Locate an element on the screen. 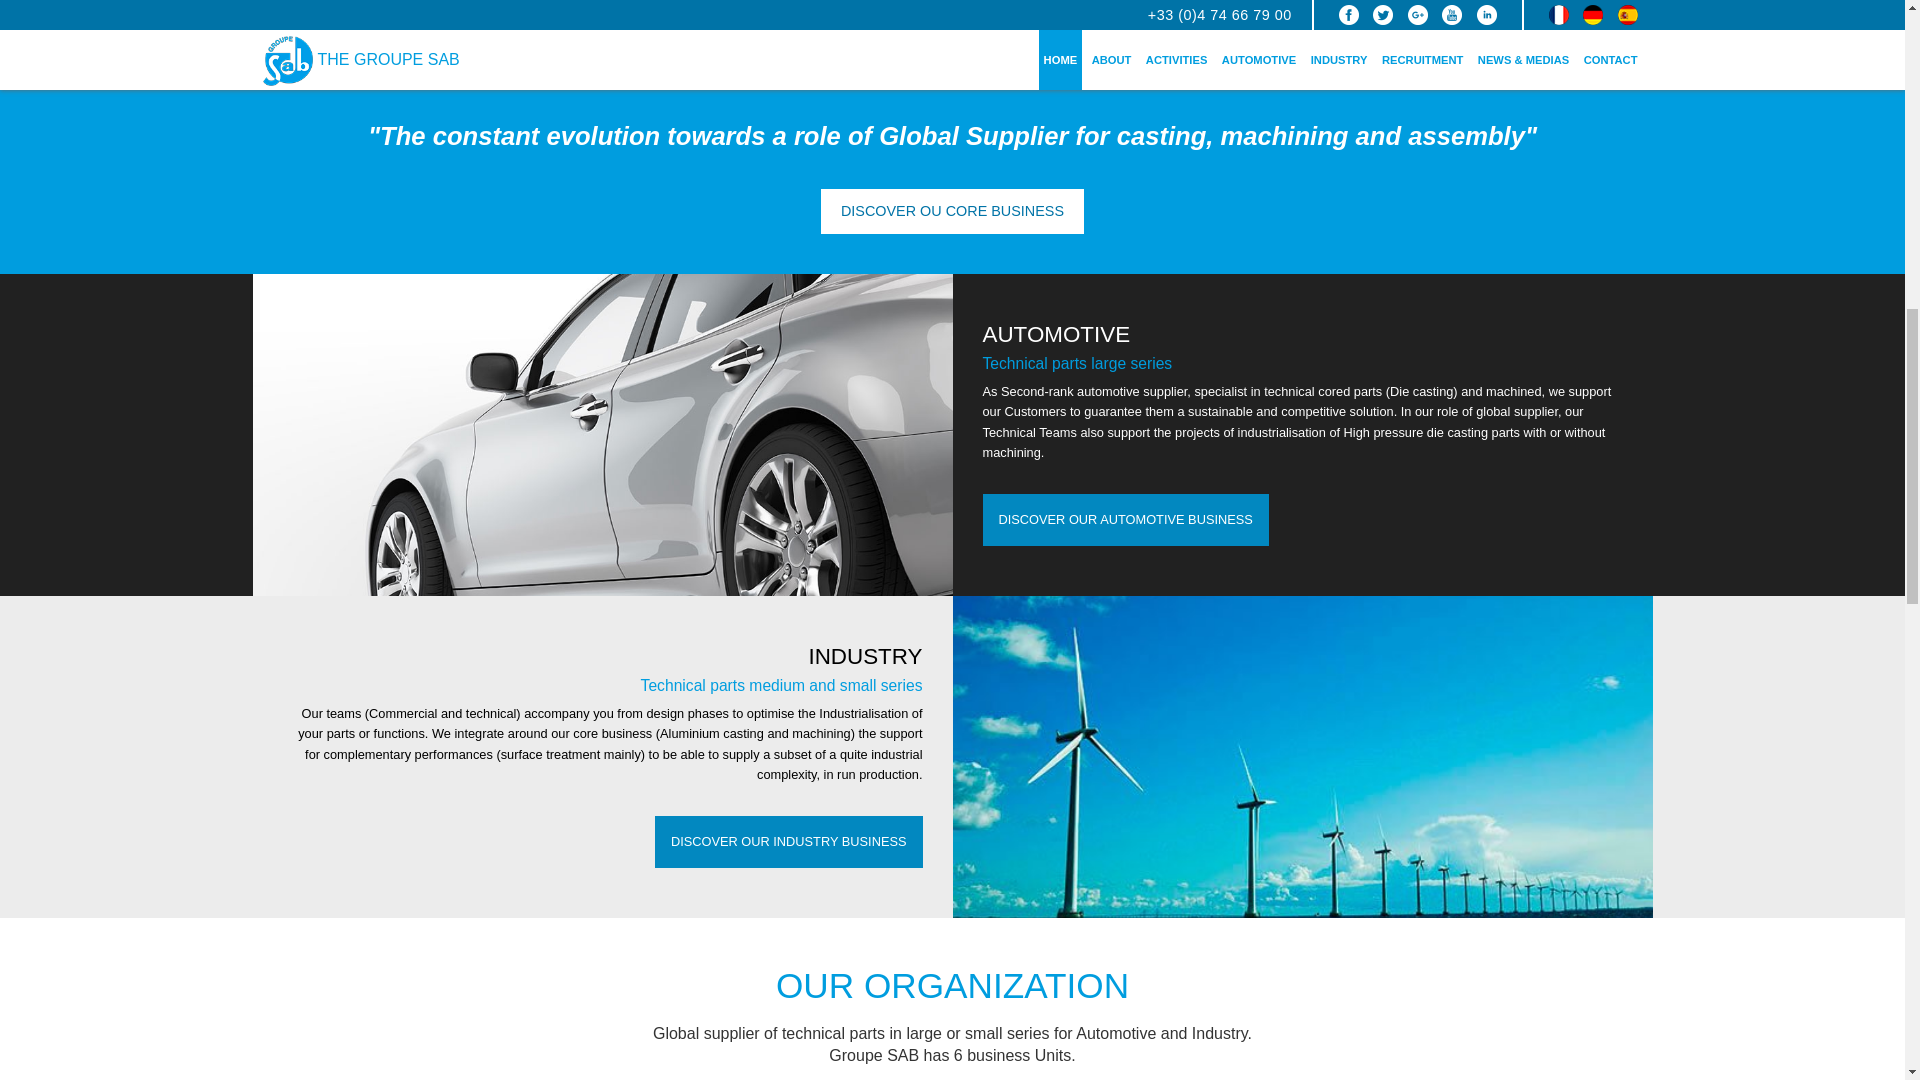  DISCOVER OUR AUTOMOTIVE BUSINESS is located at coordinates (1124, 520).